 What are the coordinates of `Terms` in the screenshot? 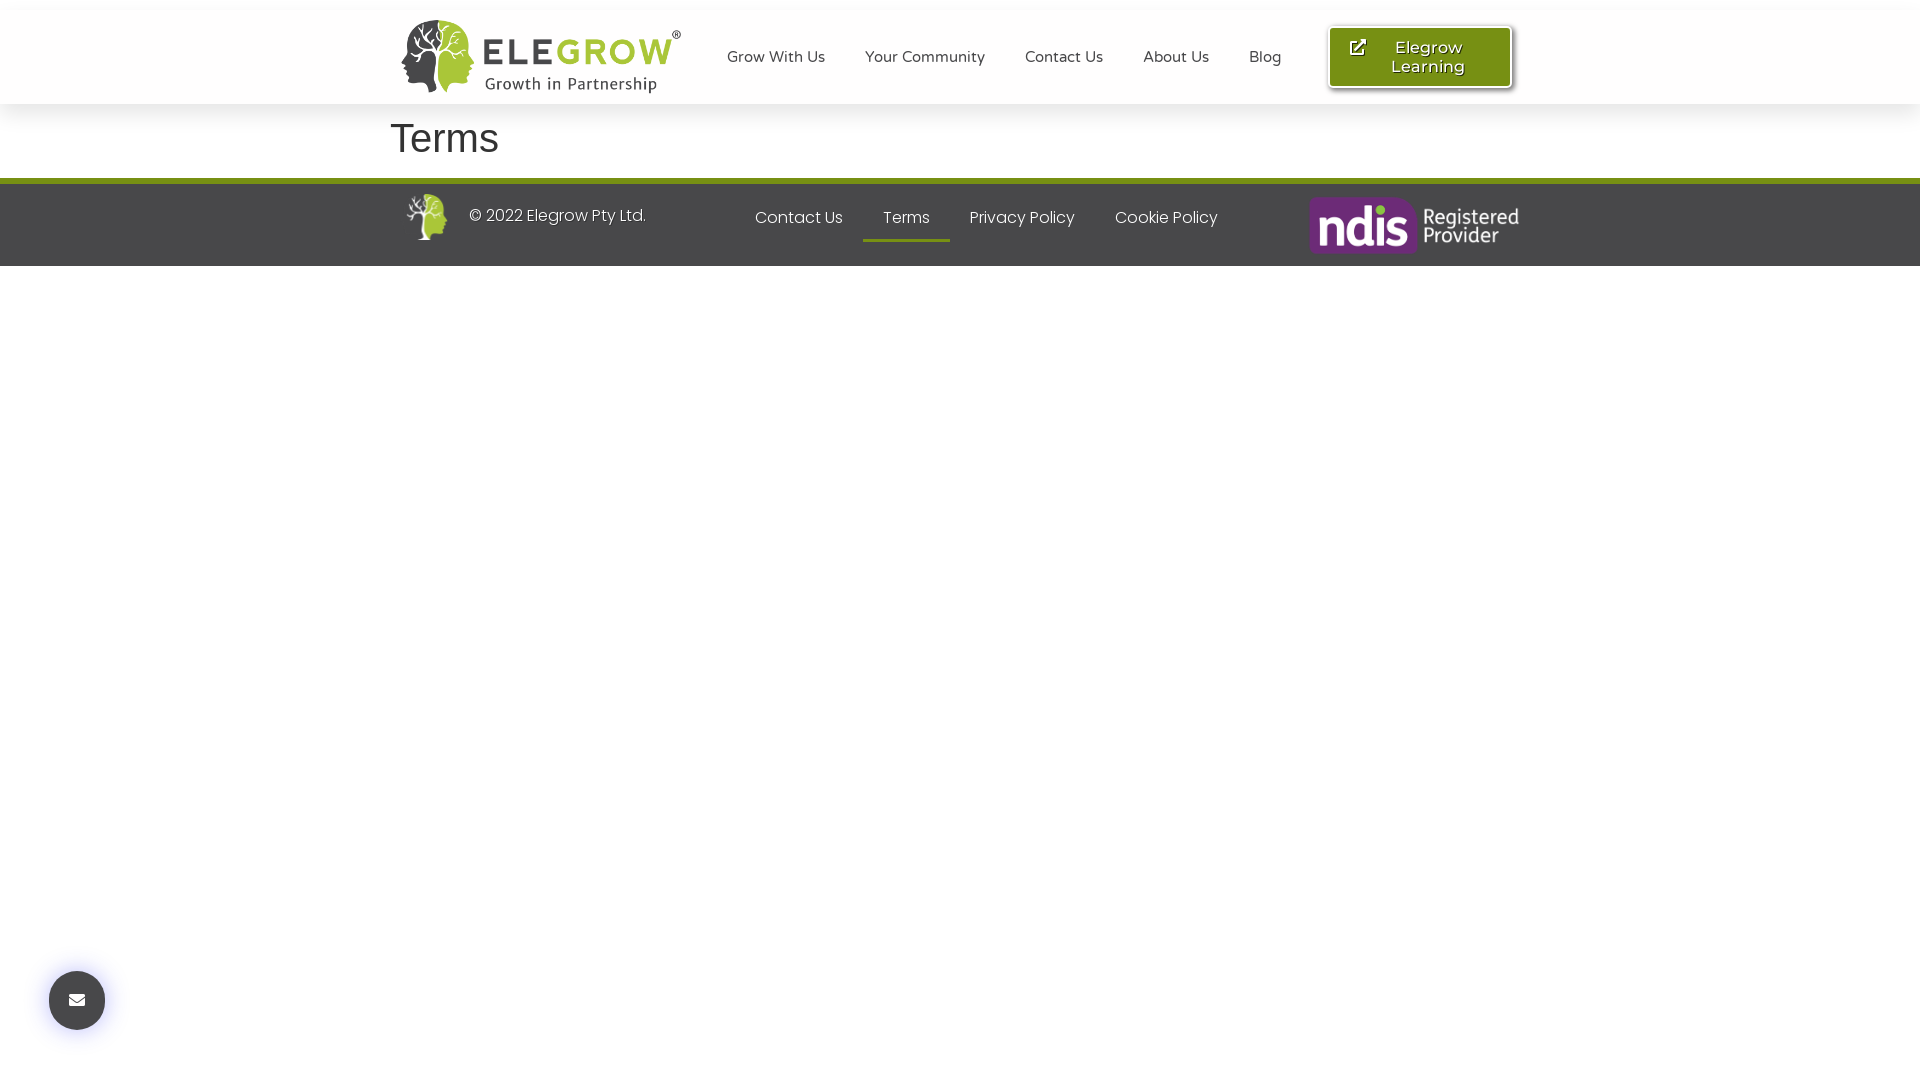 It's located at (906, 218).